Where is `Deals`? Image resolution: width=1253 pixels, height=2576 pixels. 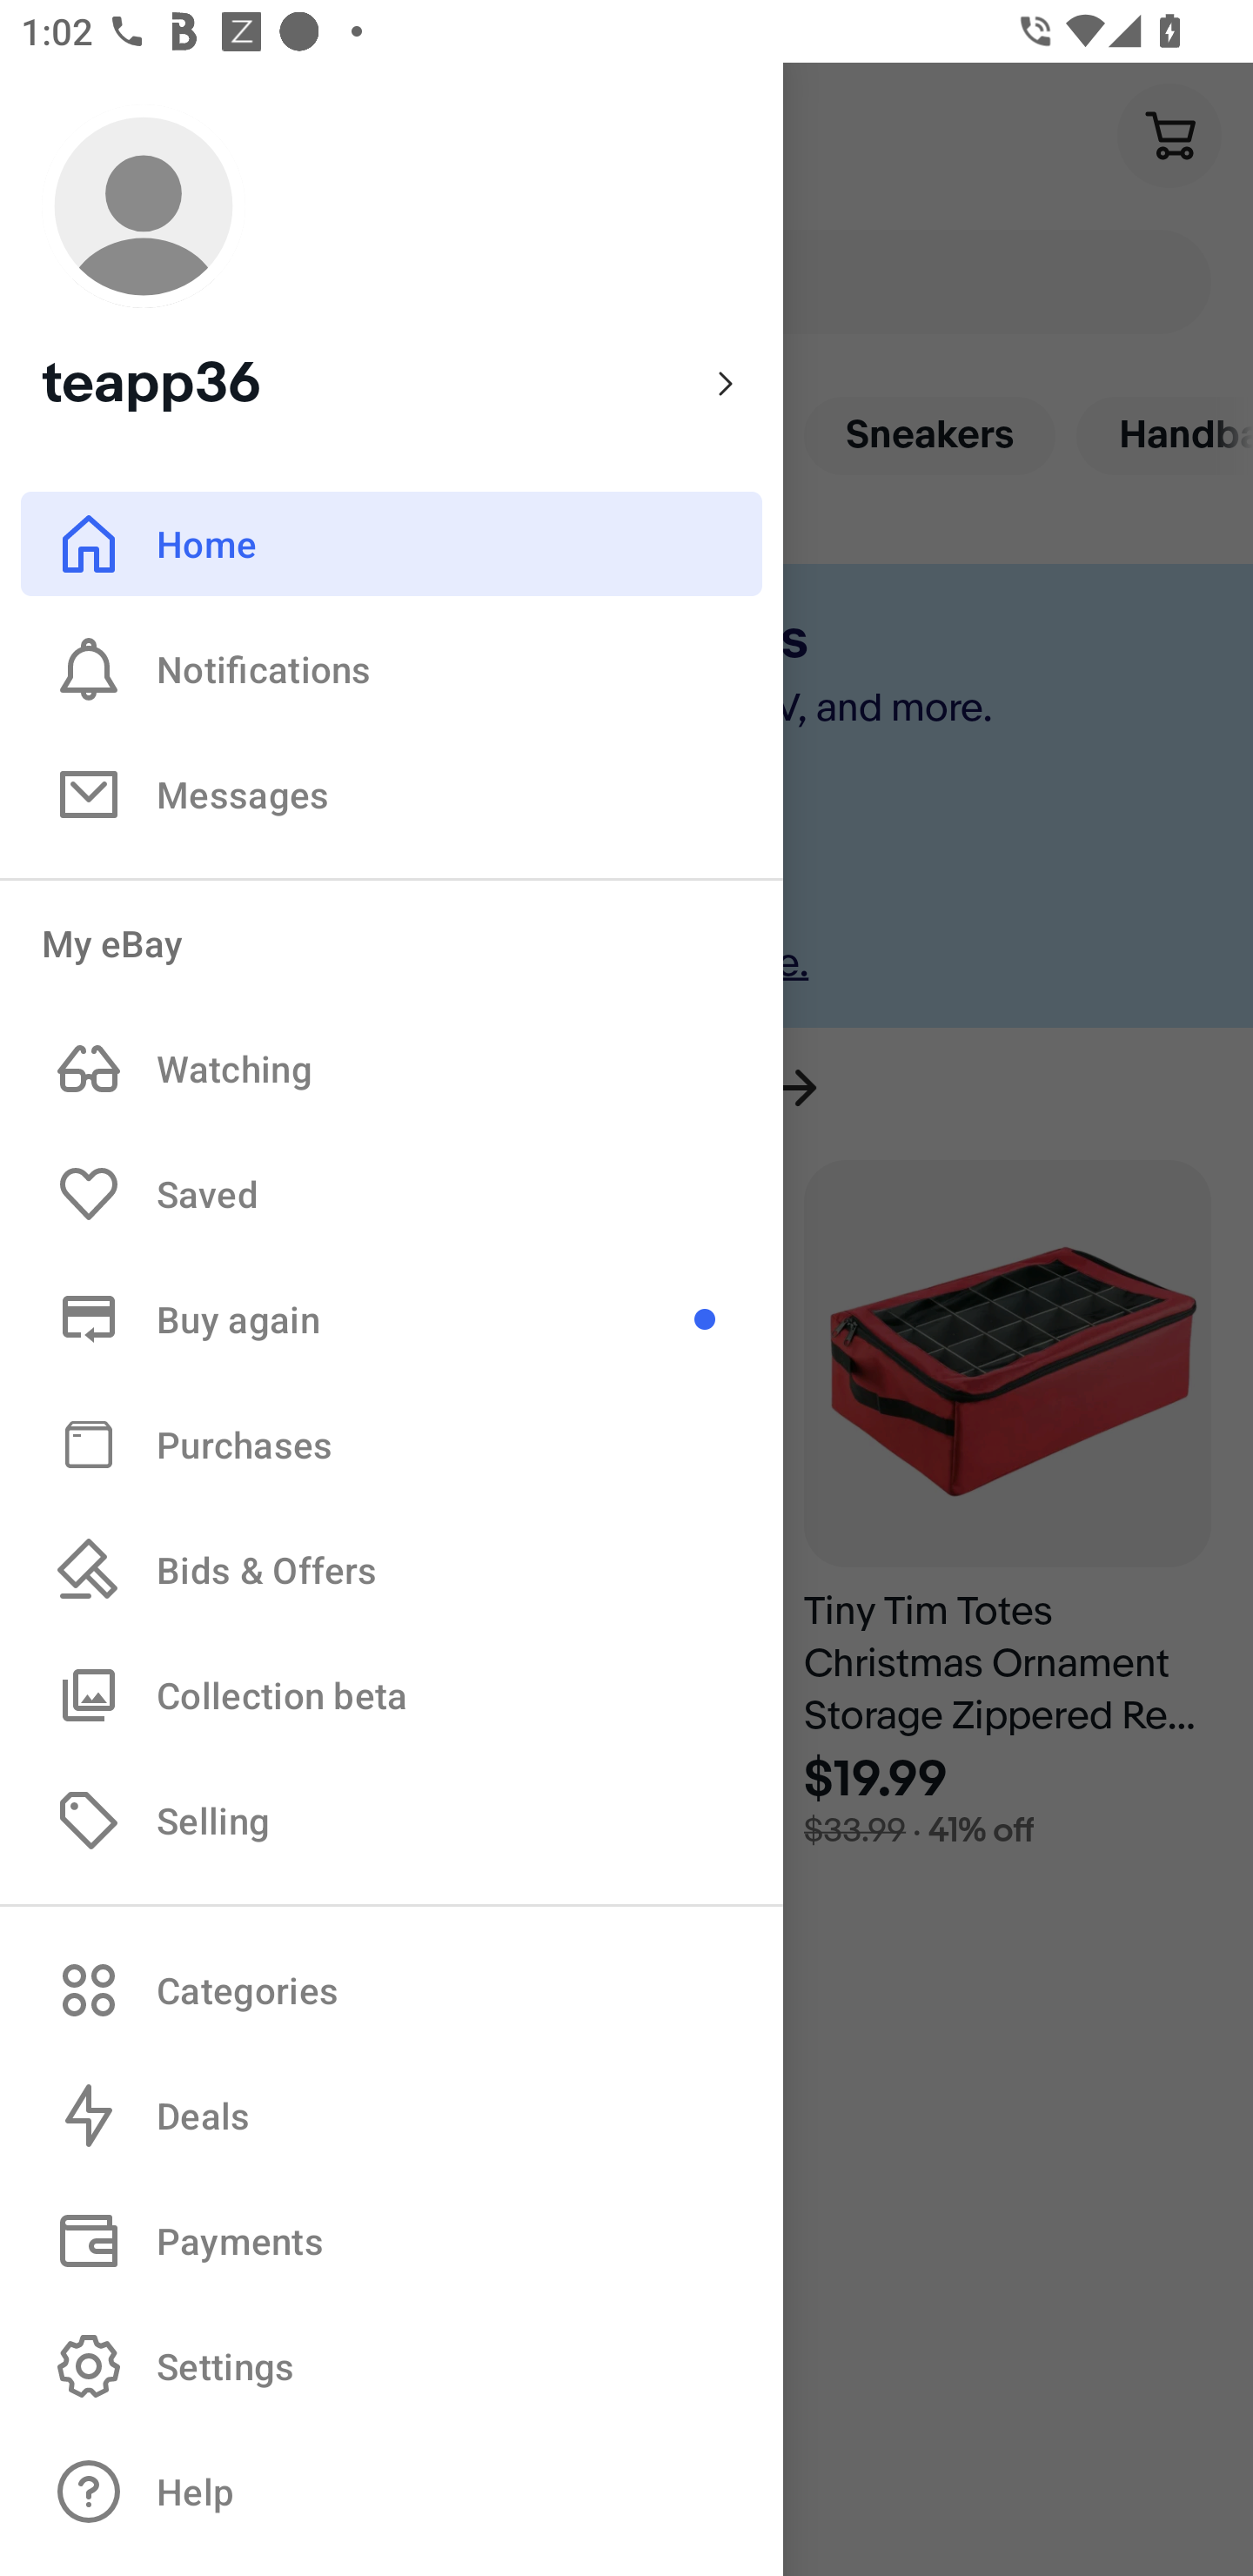 Deals is located at coordinates (392, 2116).